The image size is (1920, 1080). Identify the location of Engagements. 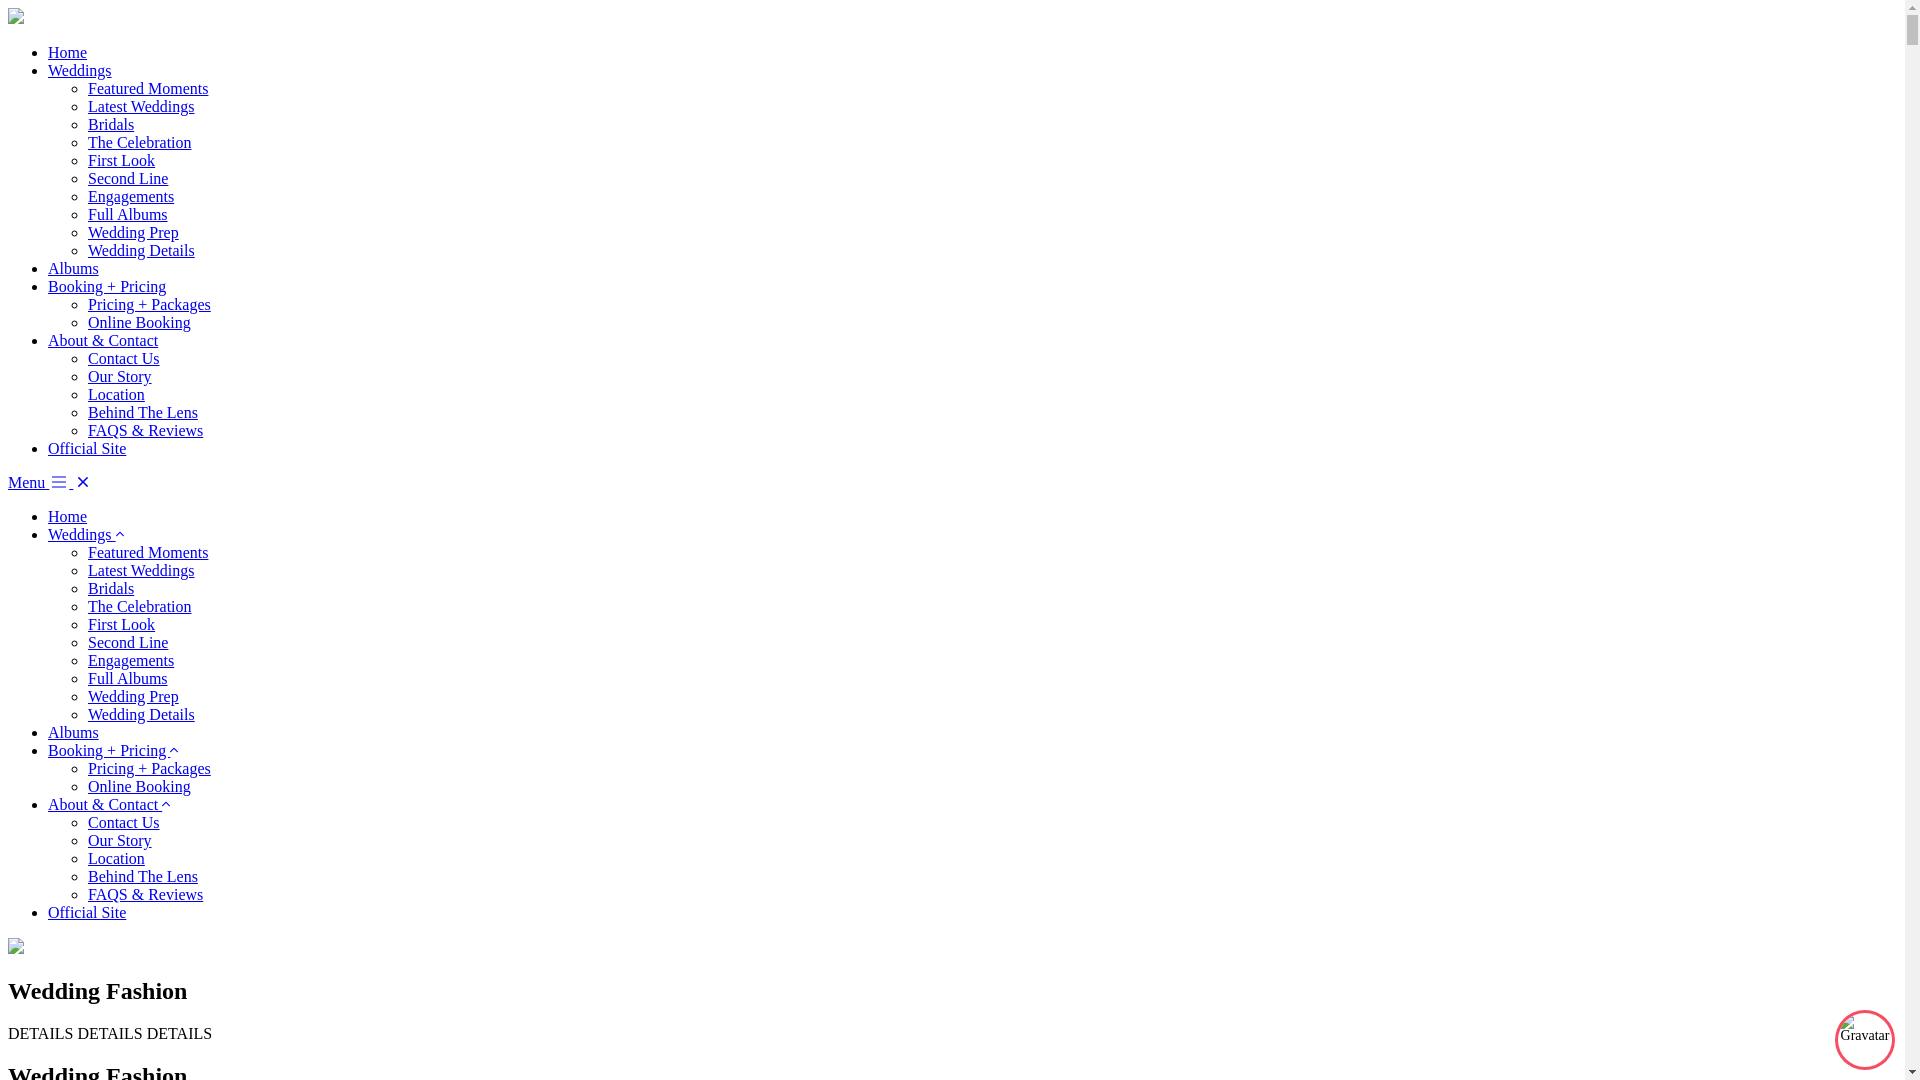
(131, 196).